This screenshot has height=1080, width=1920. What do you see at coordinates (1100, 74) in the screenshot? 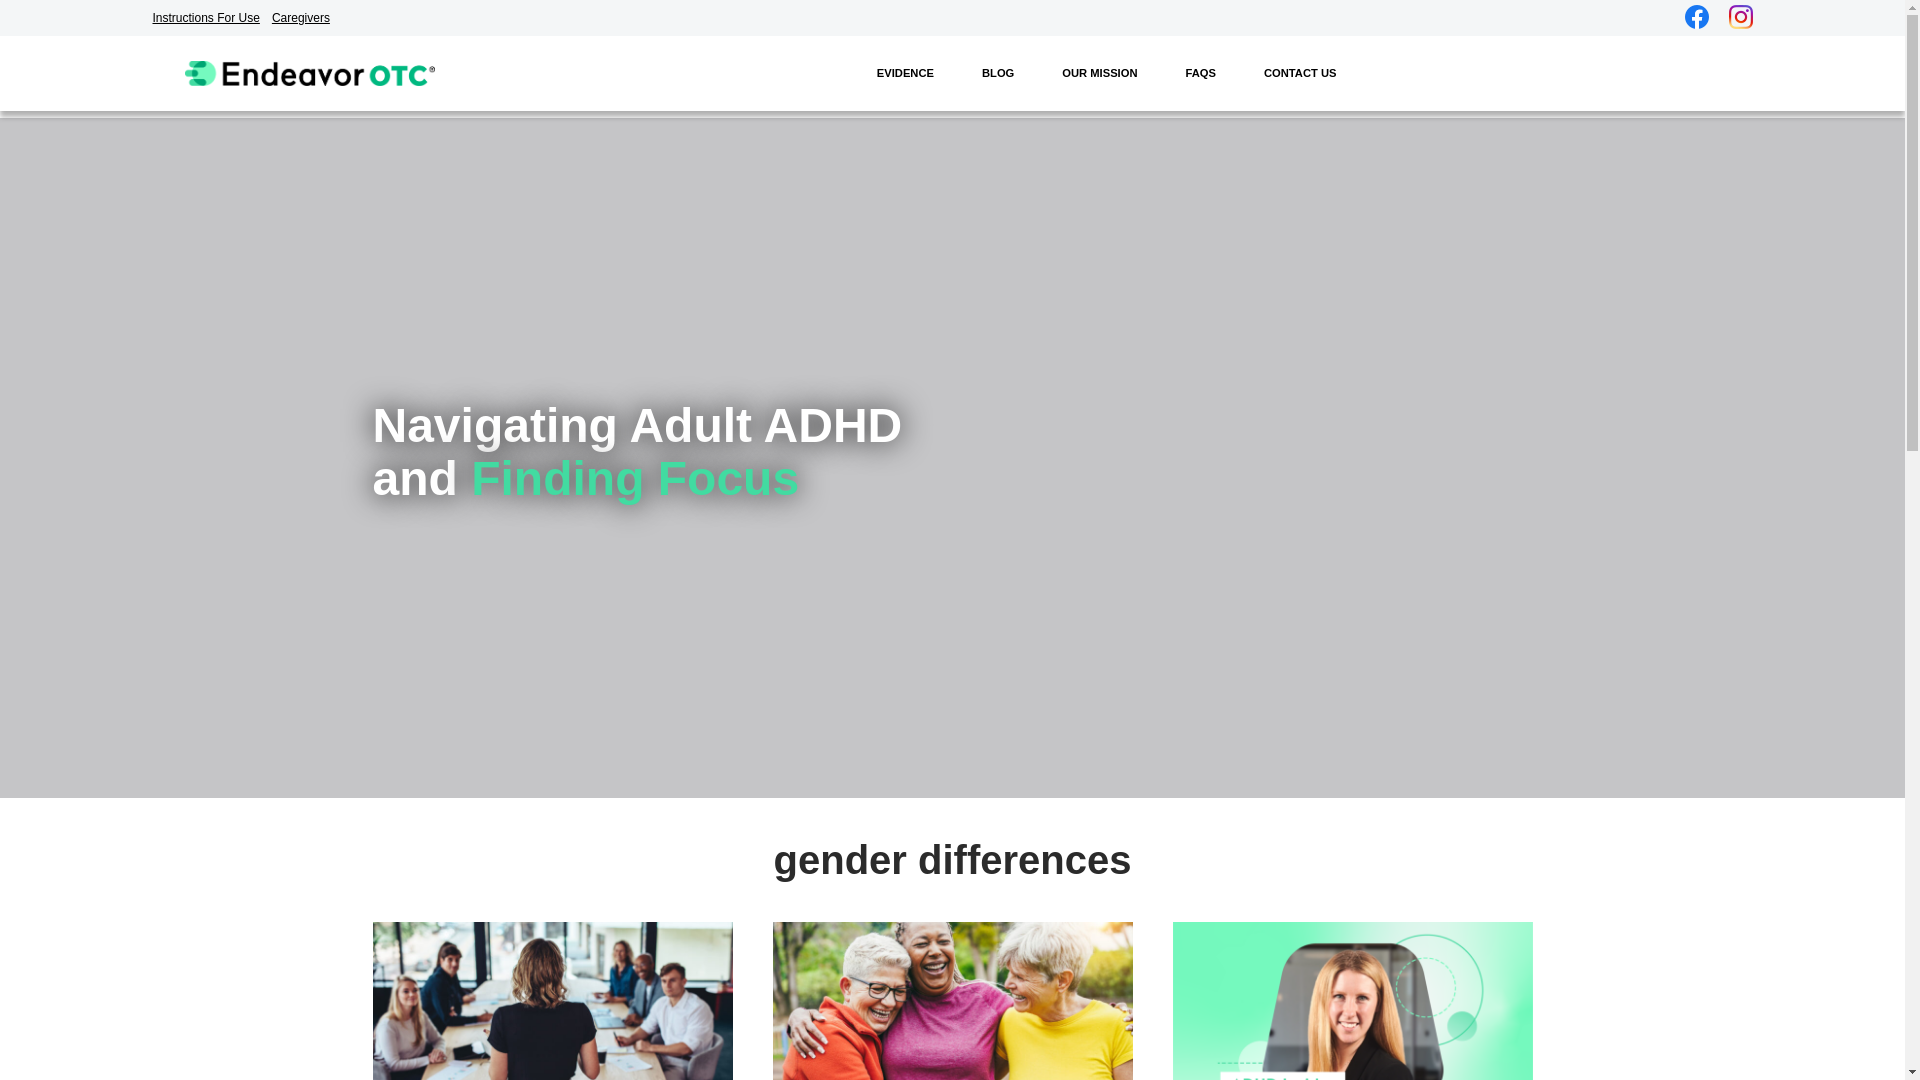
I see `OUR MISSION` at bounding box center [1100, 74].